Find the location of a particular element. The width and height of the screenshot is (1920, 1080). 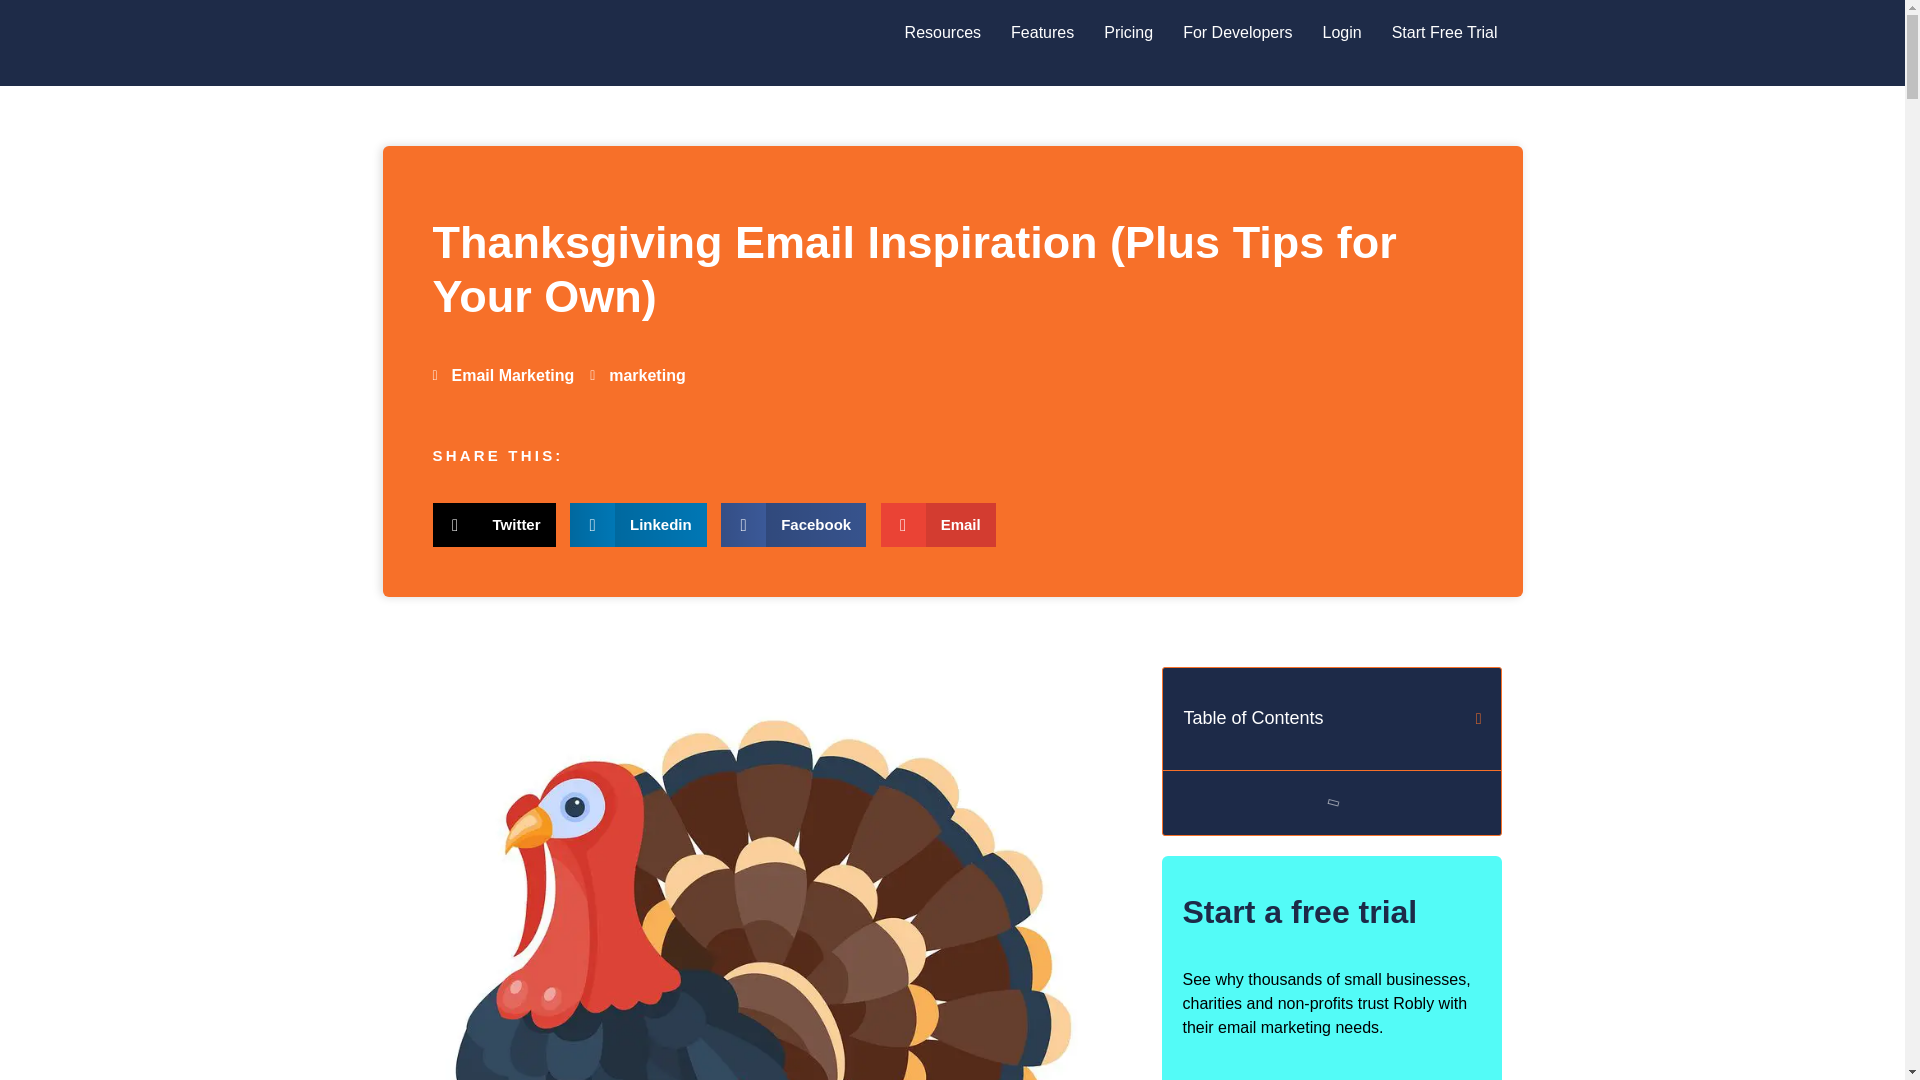

Email Marketing is located at coordinates (512, 376).